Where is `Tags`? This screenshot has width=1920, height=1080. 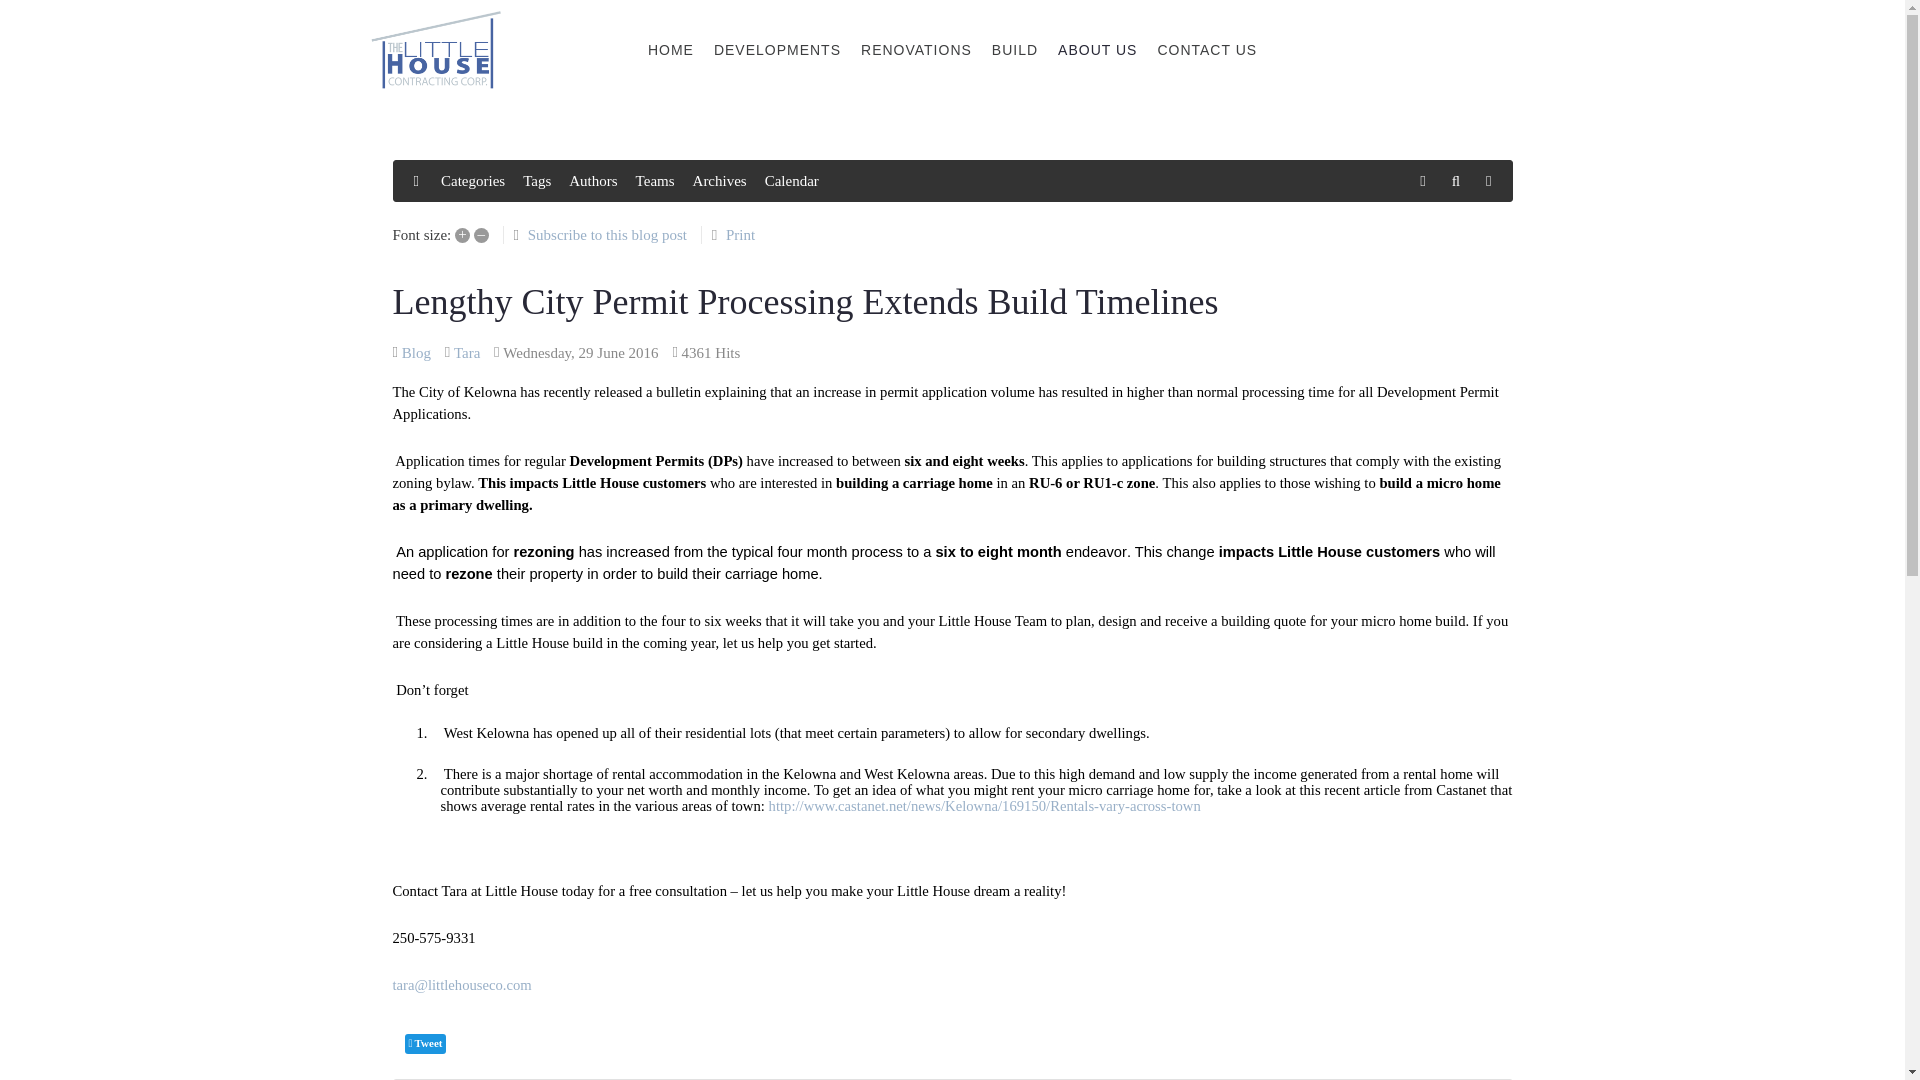 Tags is located at coordinates (536, 181).